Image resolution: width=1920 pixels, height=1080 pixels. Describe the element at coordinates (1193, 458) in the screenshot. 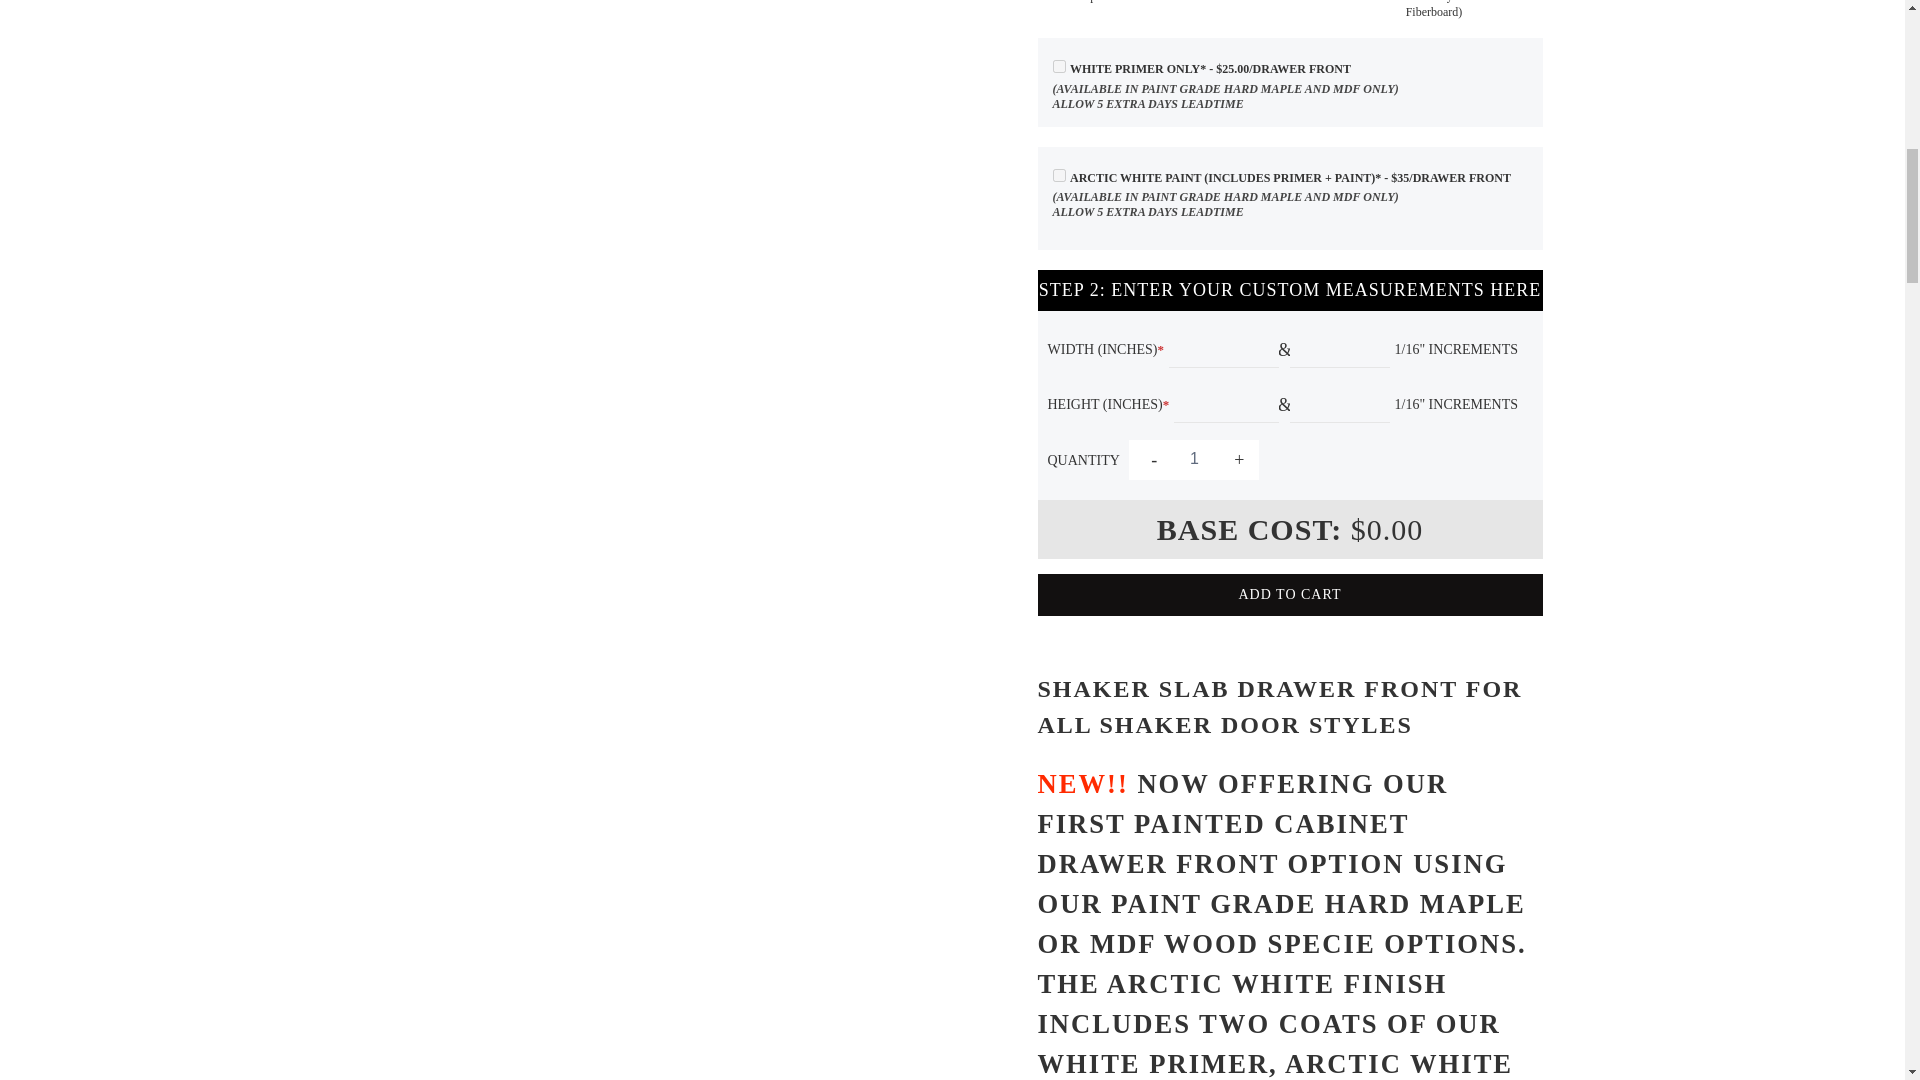

I see `1` at that location.